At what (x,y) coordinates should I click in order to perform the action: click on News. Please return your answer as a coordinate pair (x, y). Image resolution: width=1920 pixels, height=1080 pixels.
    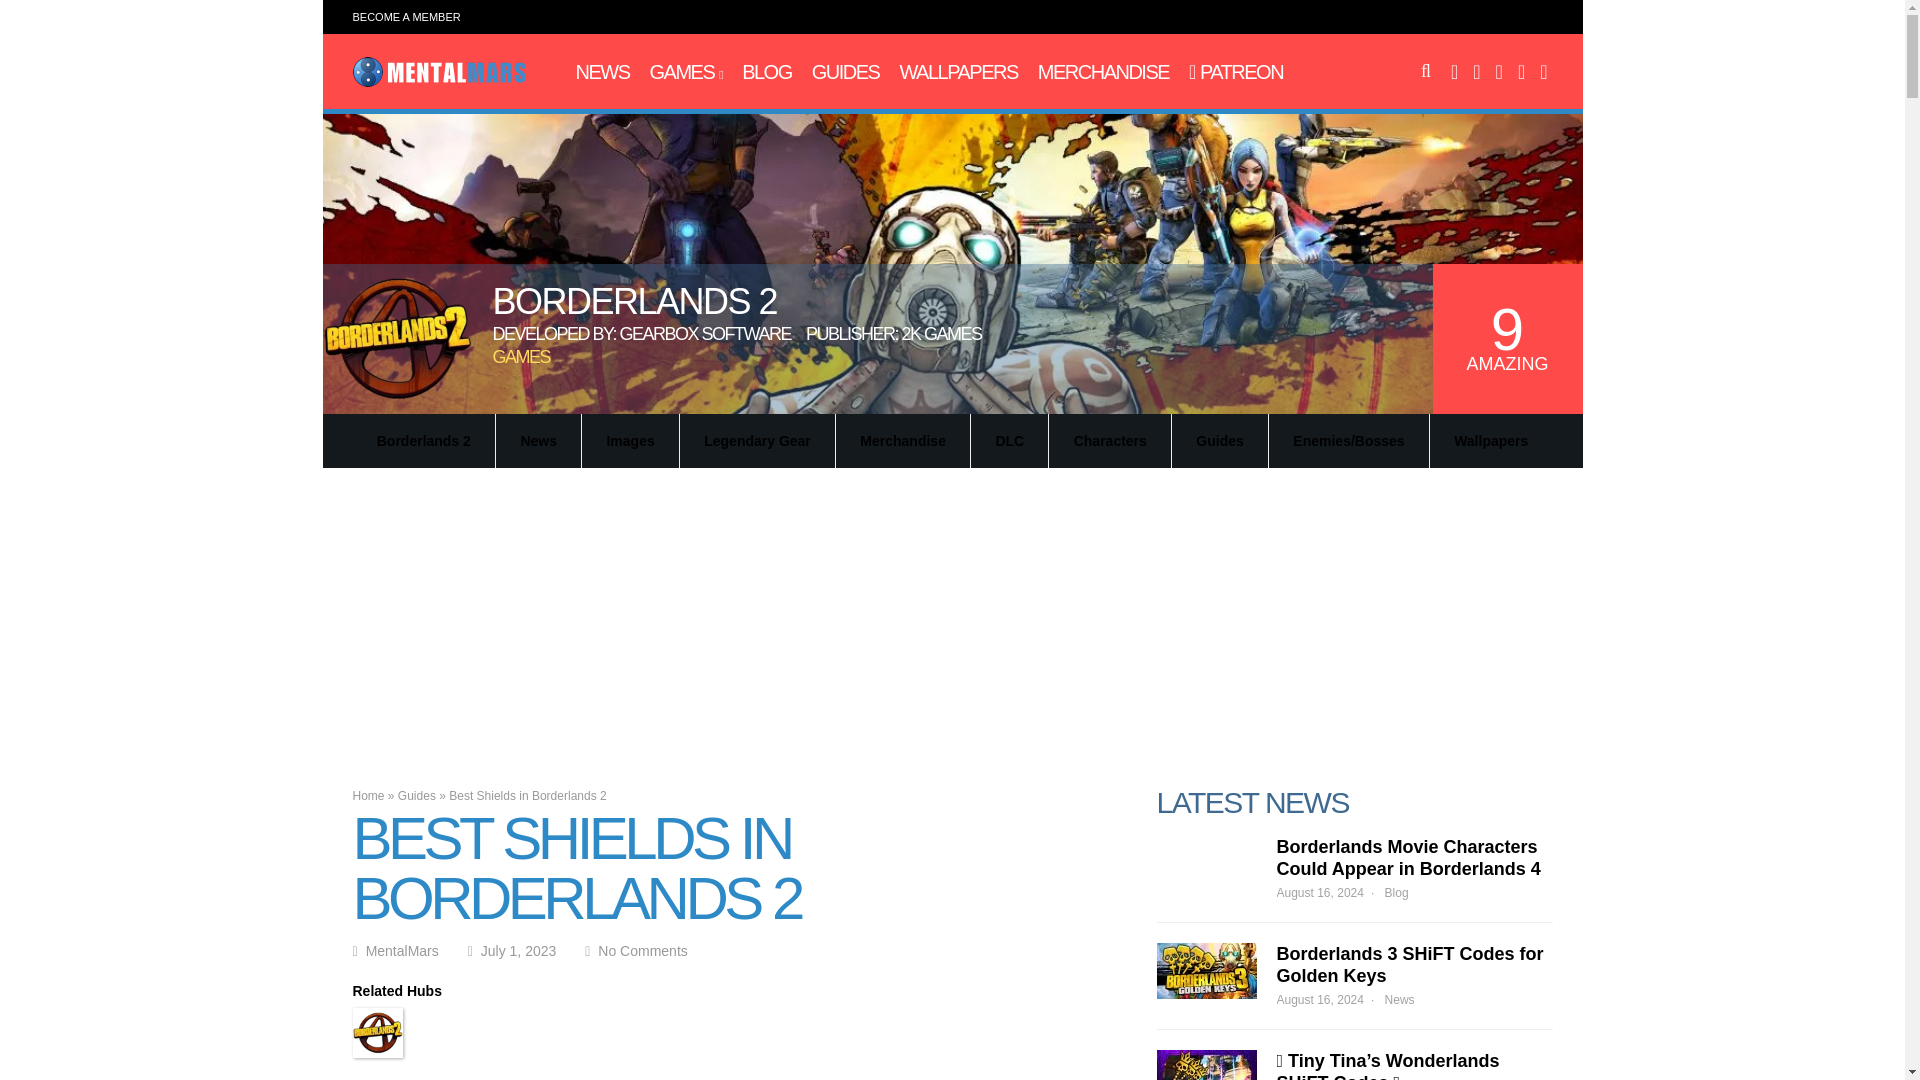
    Looking at the image, I should click on (602, 72).